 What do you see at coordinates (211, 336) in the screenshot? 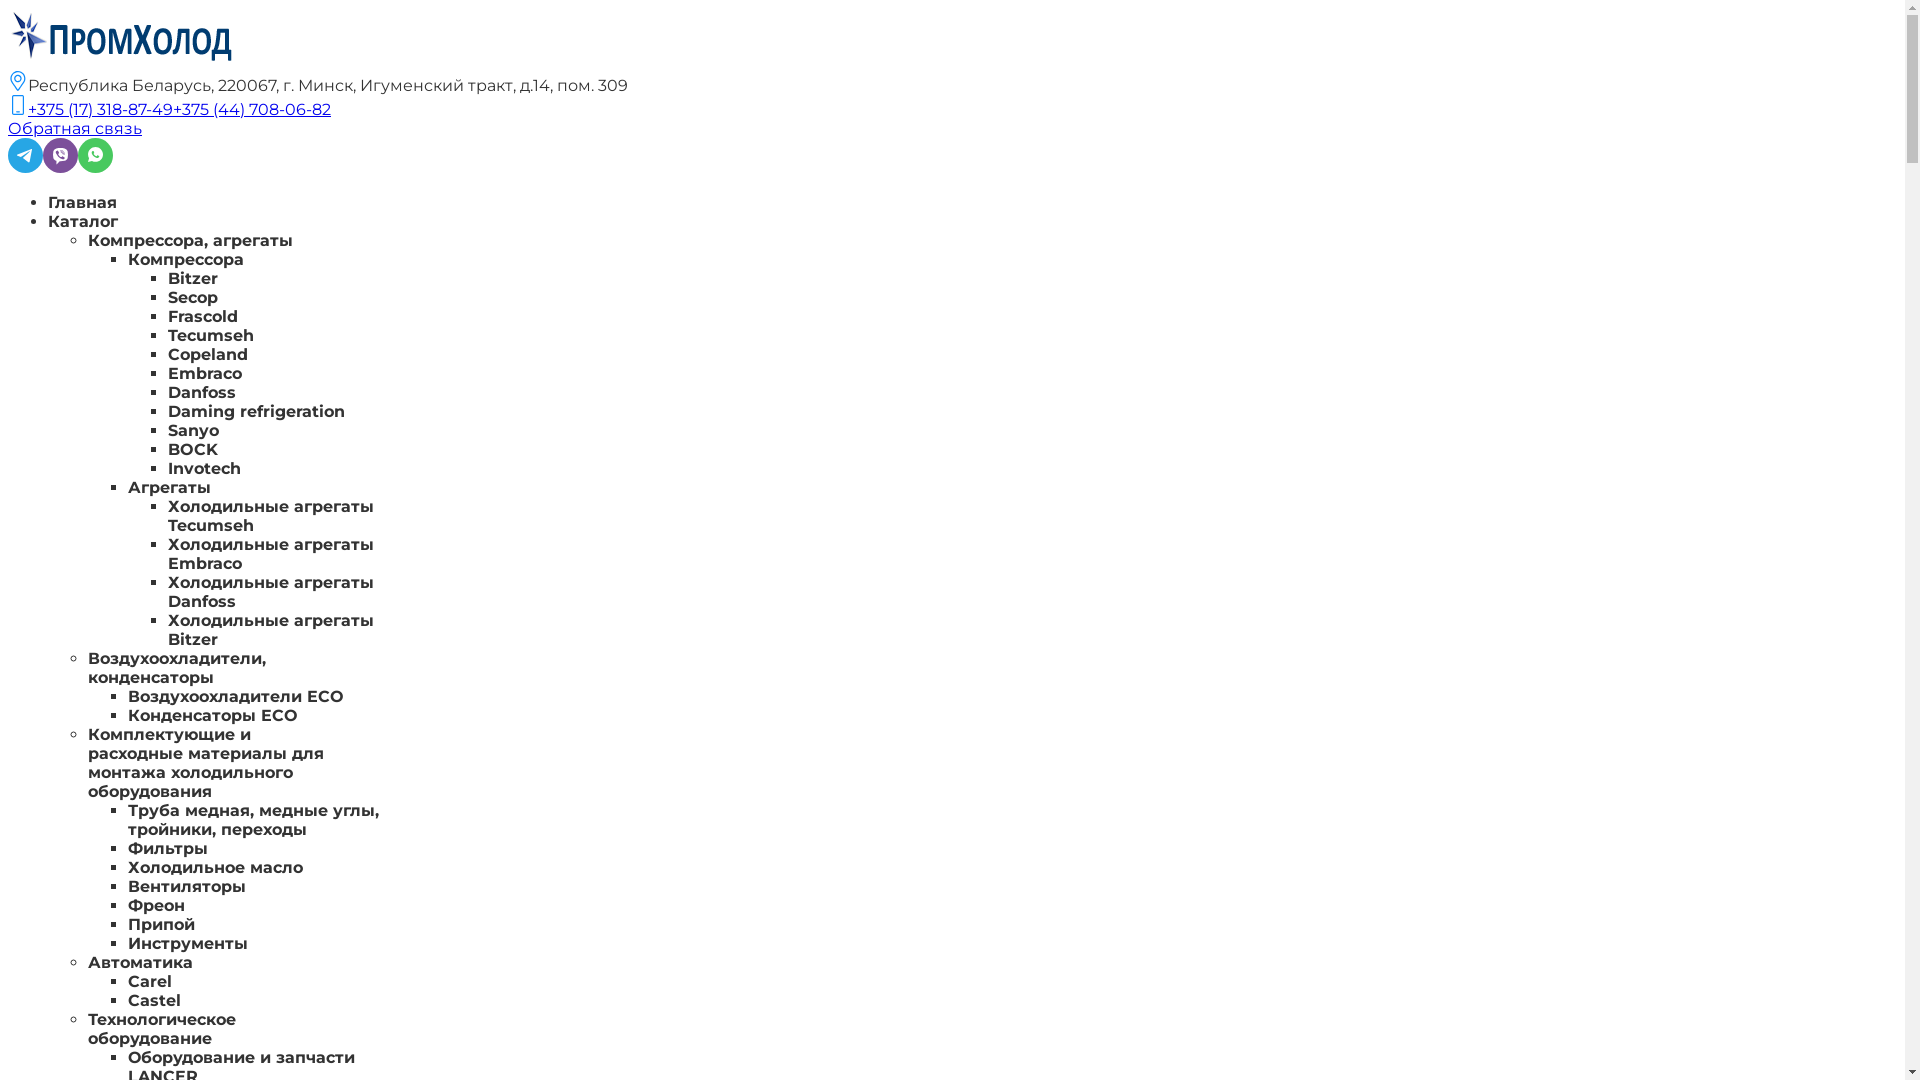
I see `Tecumseh` at bounding box center [211, 336].